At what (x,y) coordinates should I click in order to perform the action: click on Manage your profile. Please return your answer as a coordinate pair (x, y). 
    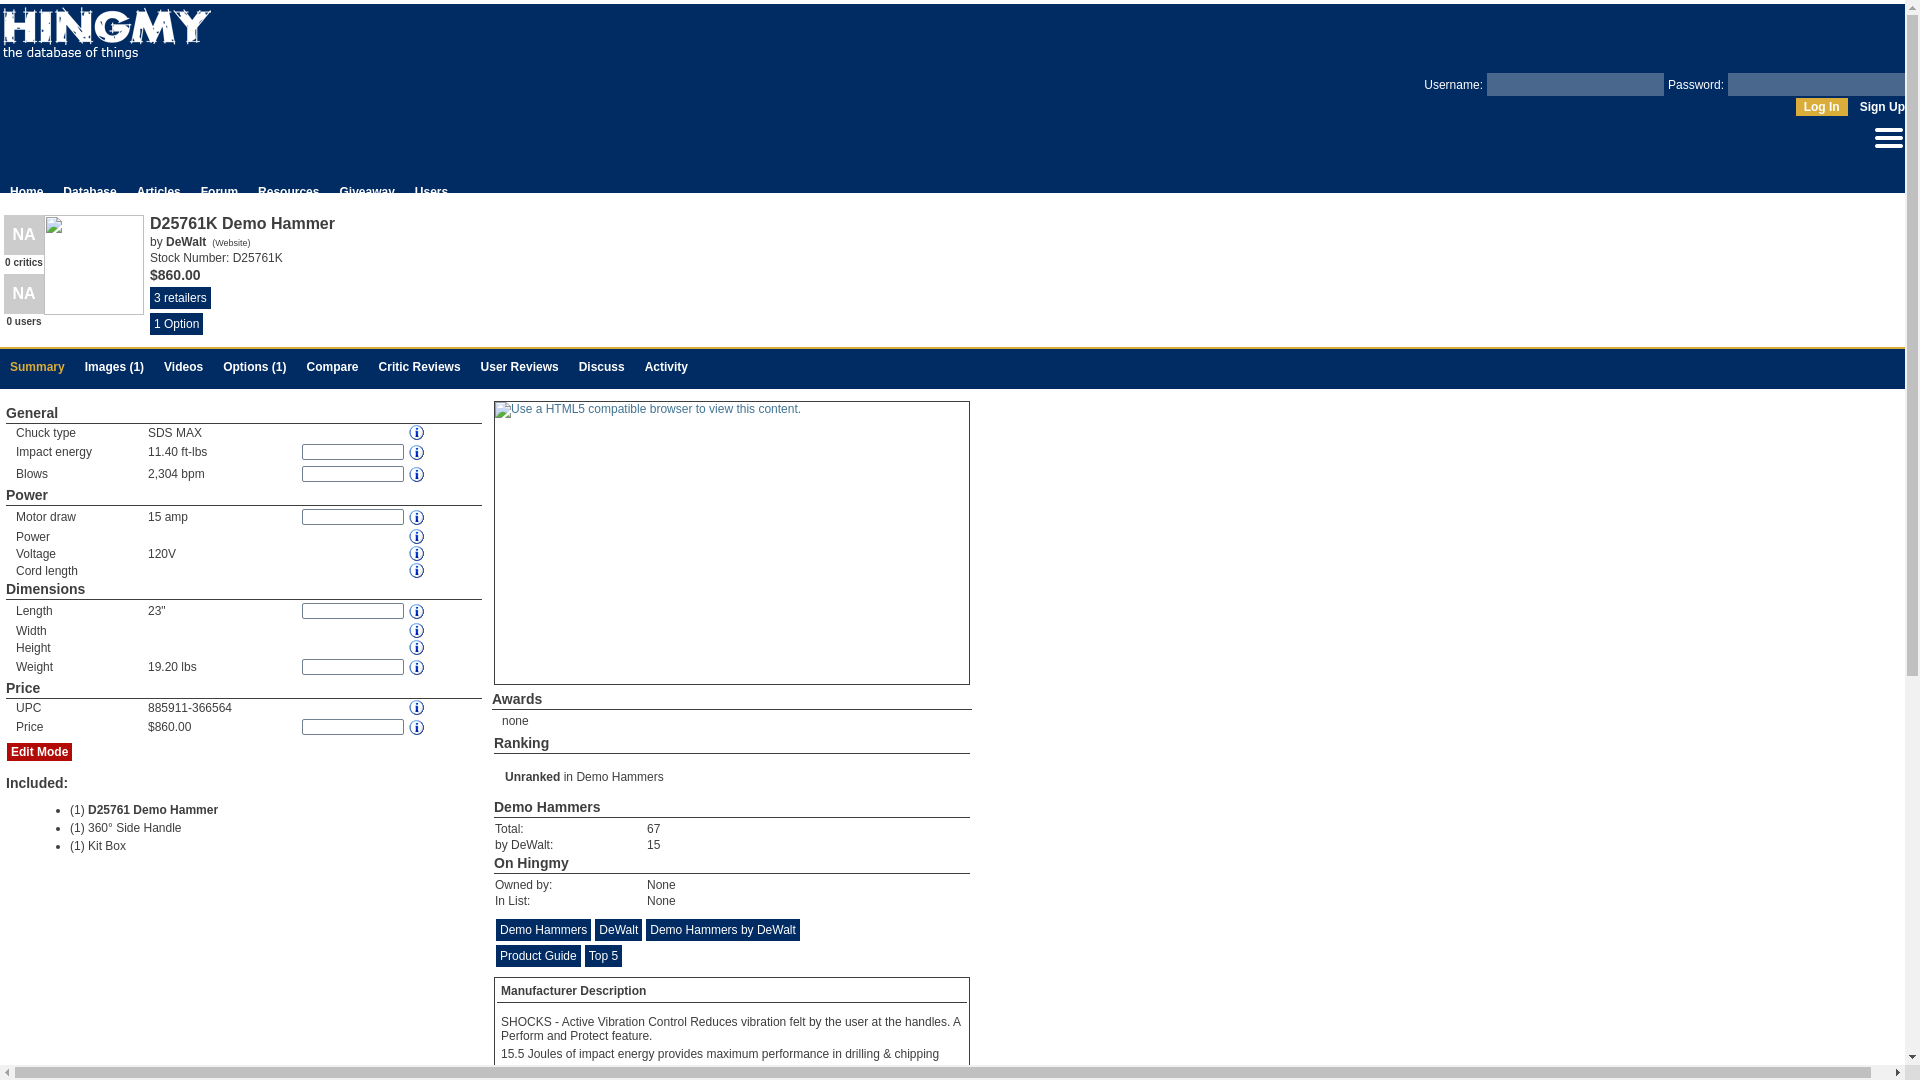
    Looking at the image, I should click on (185, 242).